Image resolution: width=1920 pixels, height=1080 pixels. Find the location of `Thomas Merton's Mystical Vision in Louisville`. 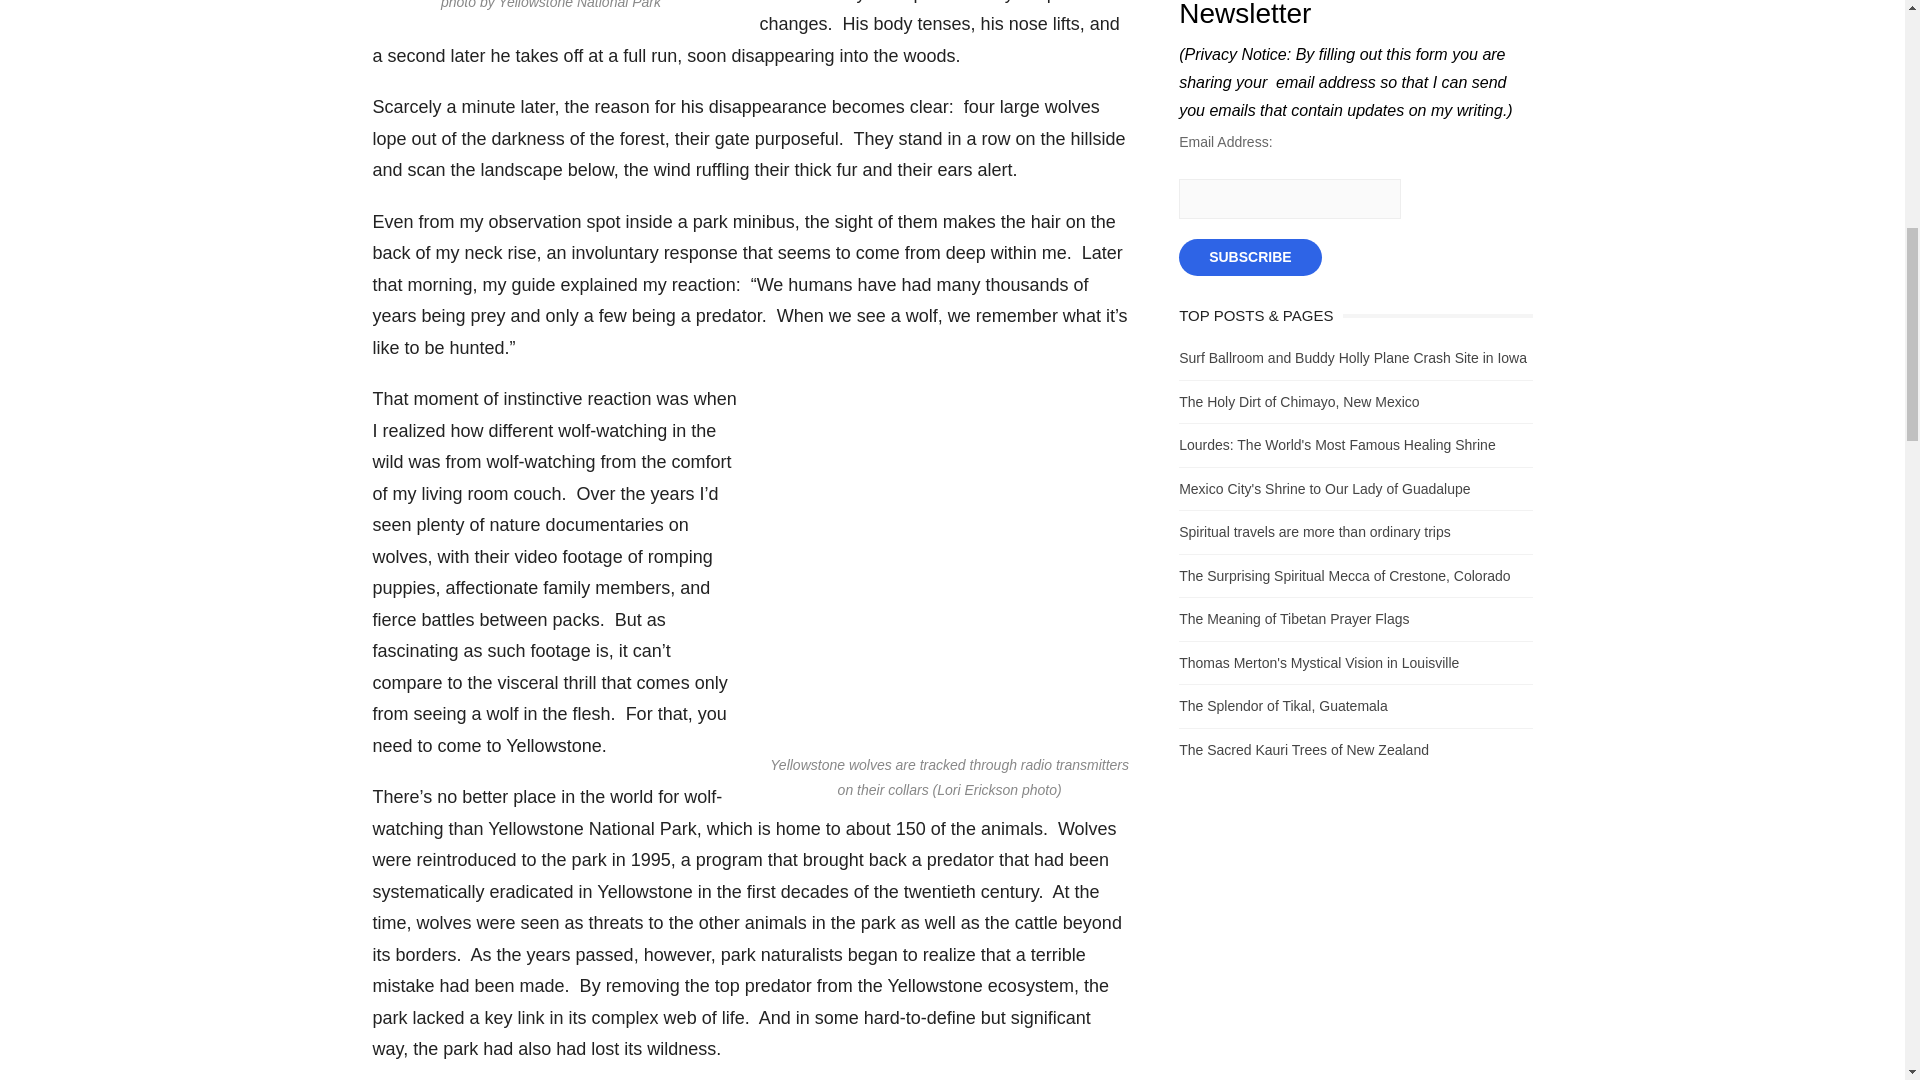

Thomas Merton's Mystical Vision in Louisville is located at coordinates (1318, 662).